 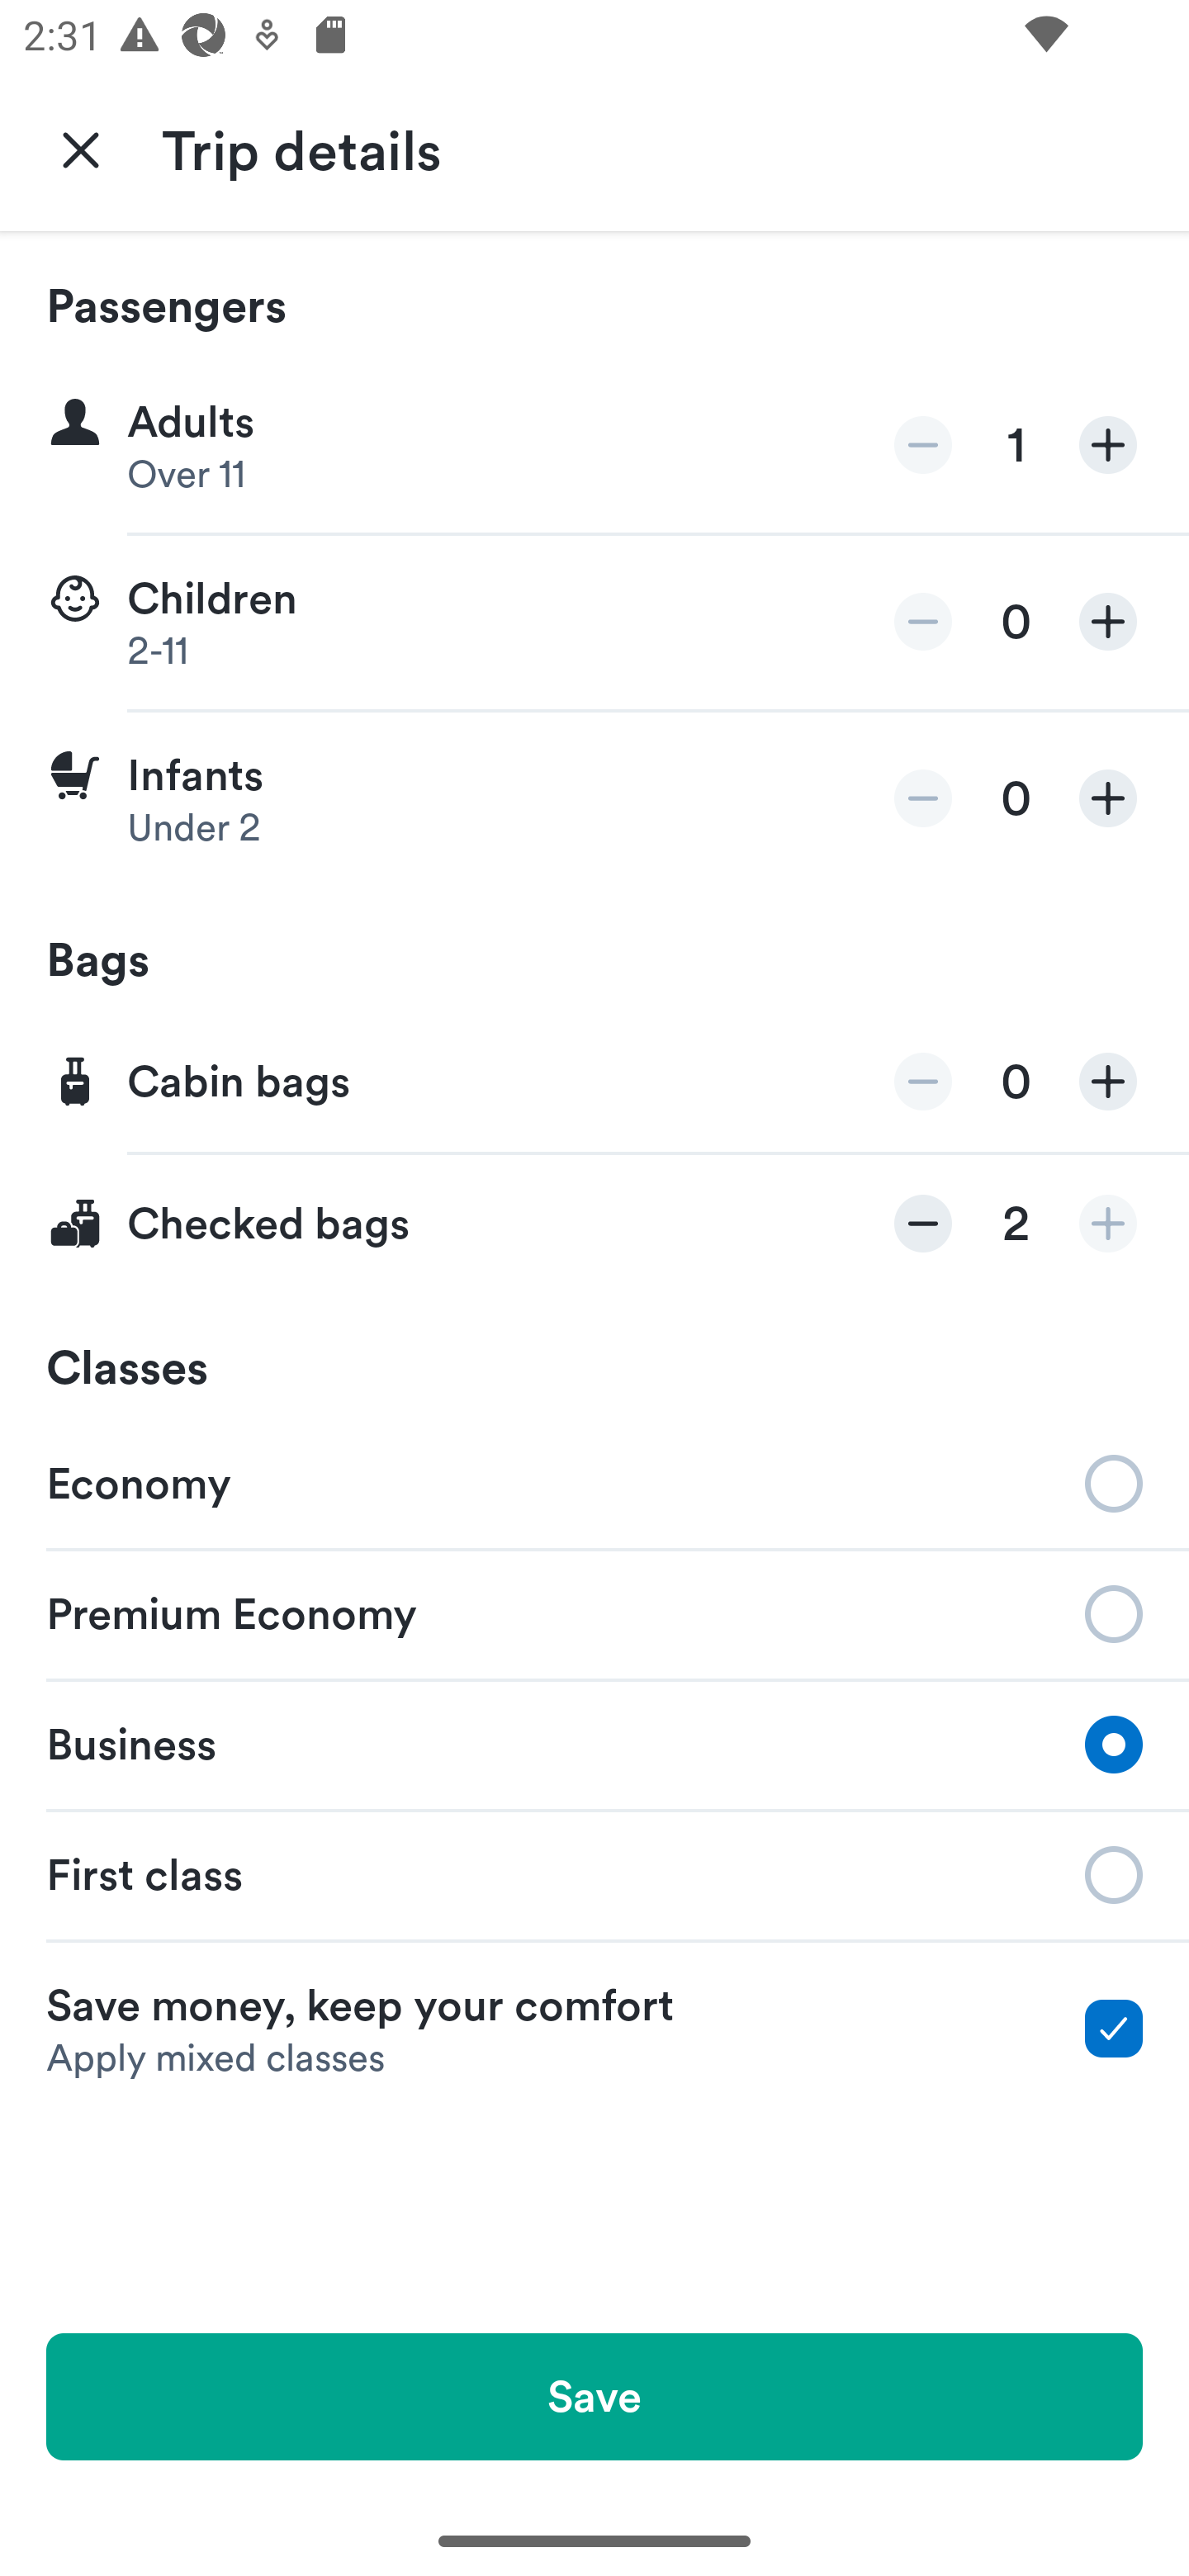 I want to click on Remove 2 Add Checked bags, so click(x=594, y=1224).